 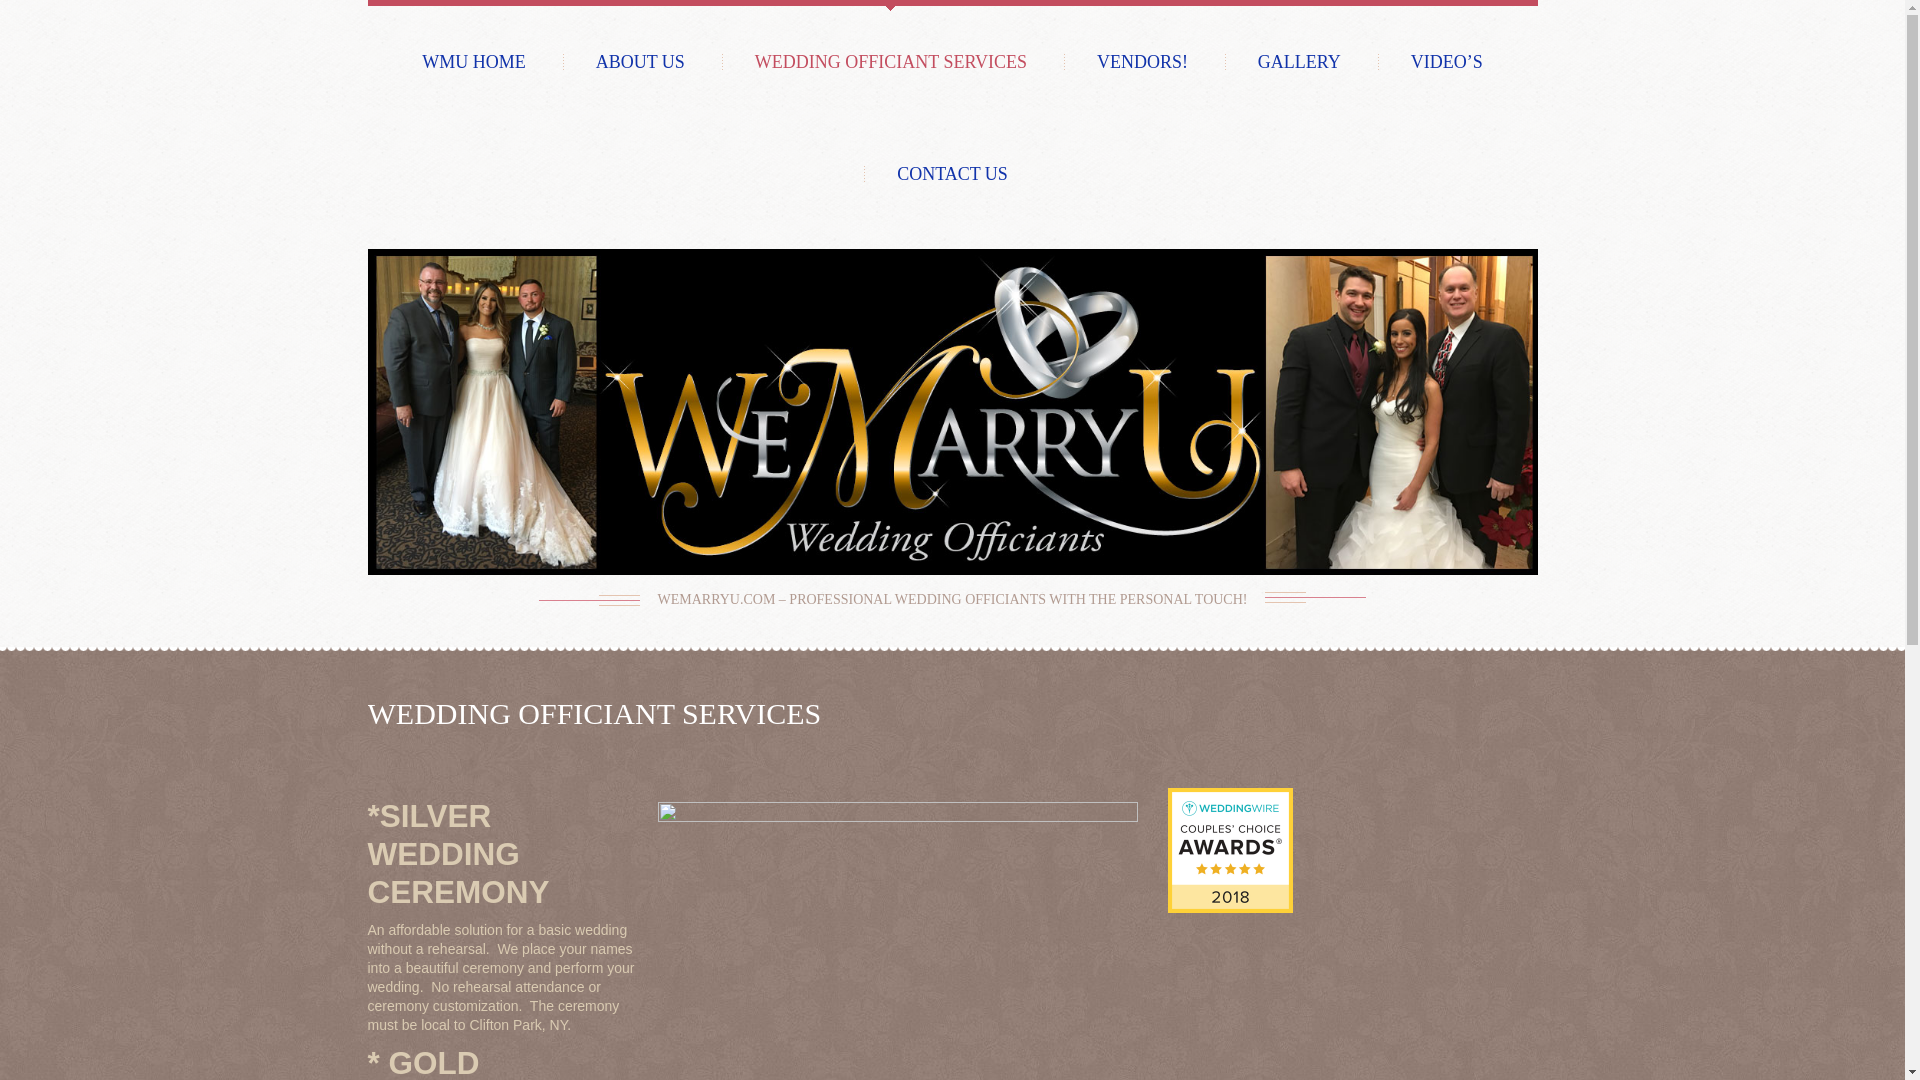 What do you see at coordinates (1230, 849) in the screenshot?
I see `WeMarryU, WeddingWire Couples' Choice Award Winner 2018` at bounding box center [1230, 849].